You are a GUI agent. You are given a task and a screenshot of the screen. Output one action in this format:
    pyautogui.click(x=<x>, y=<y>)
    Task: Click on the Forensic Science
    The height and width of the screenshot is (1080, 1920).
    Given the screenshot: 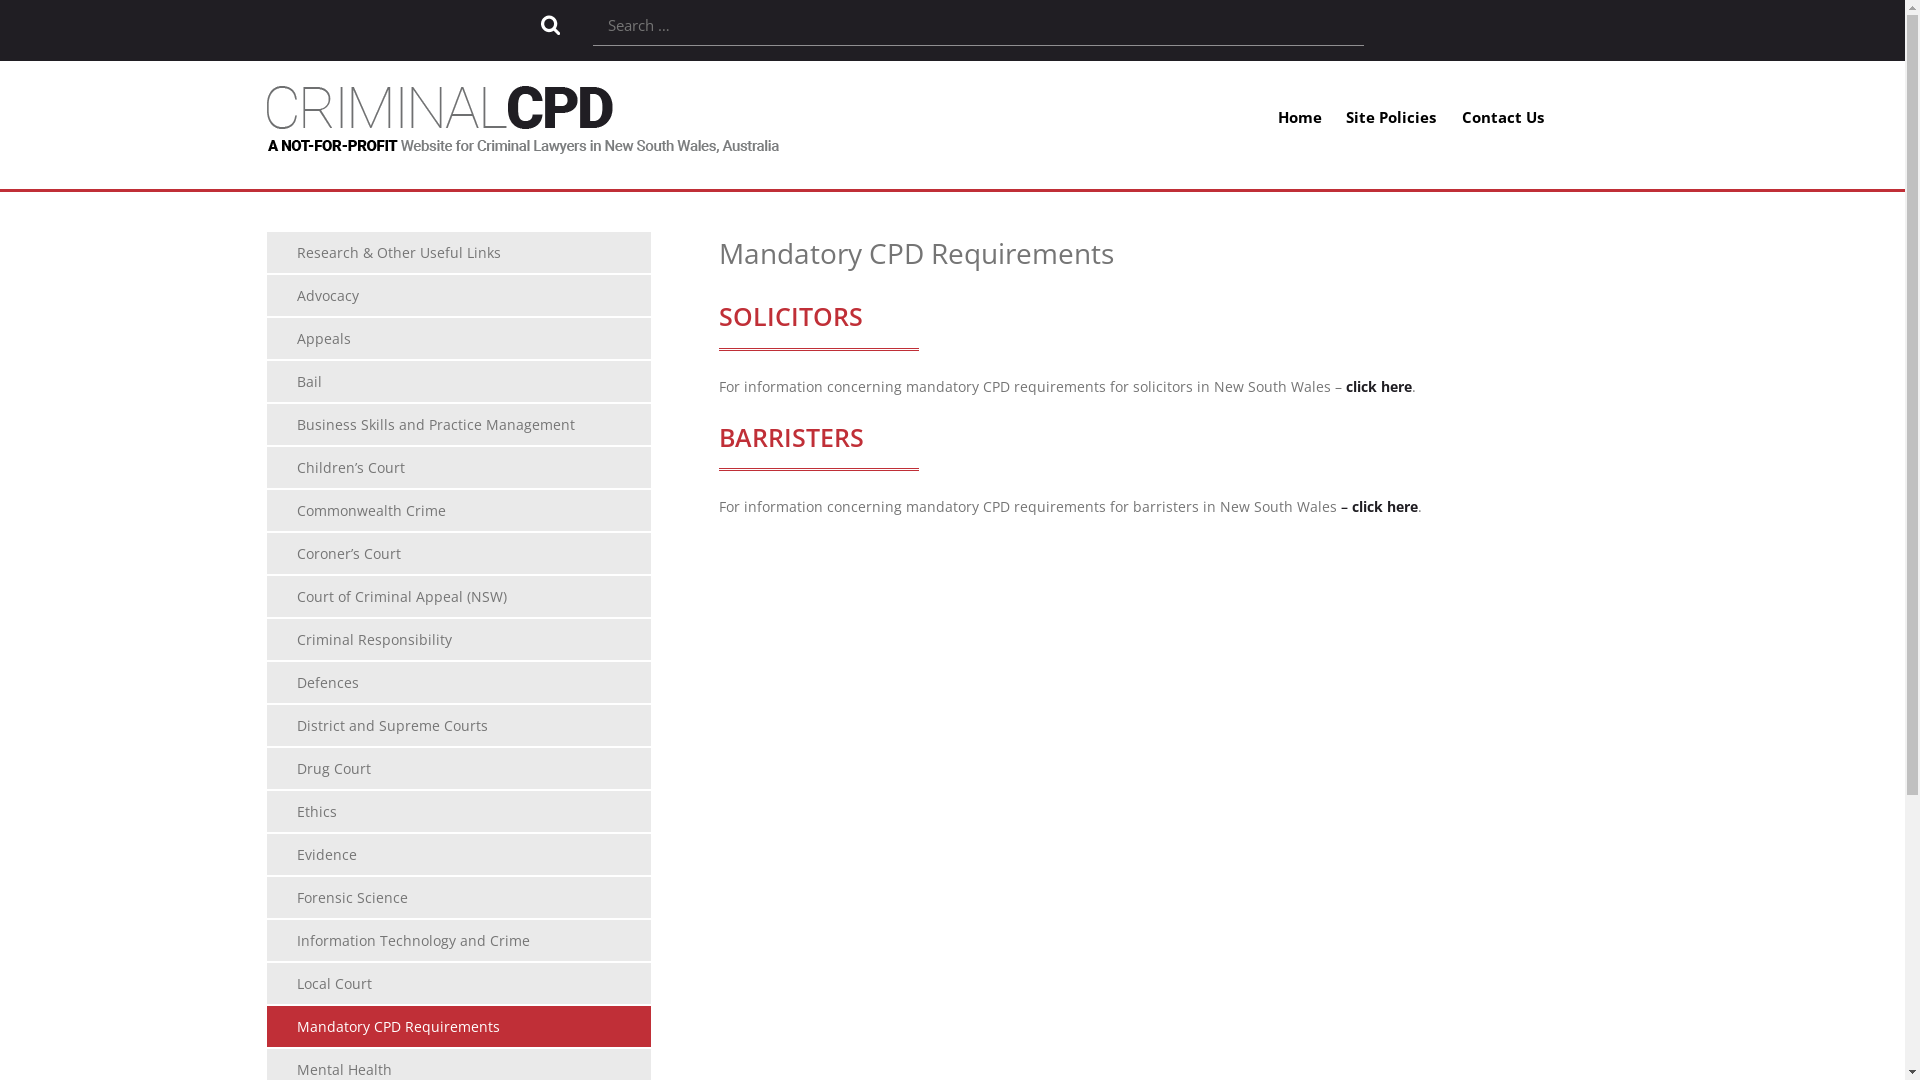 What is the action you would take?
    pyautogui.click(x=459, y=898)
    